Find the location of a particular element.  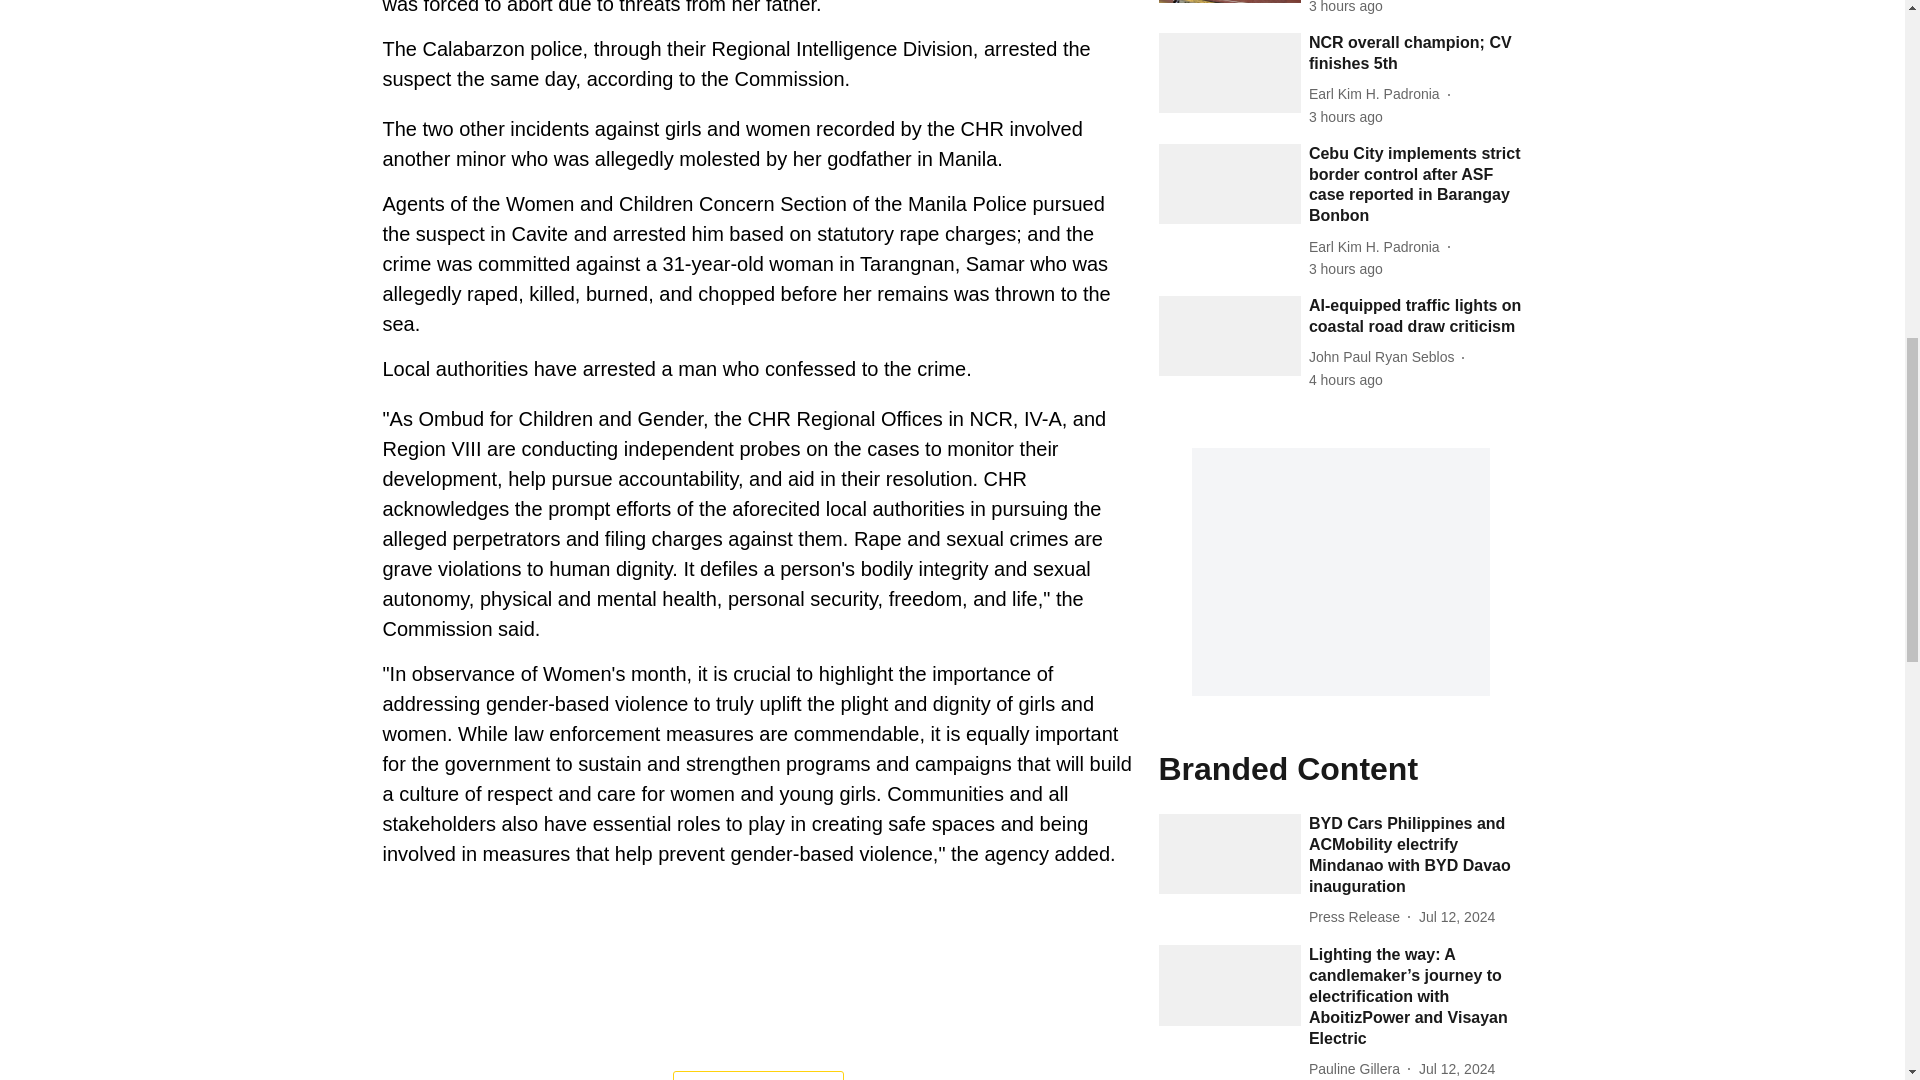

Show Comments is located at coordinates (758, 1076).